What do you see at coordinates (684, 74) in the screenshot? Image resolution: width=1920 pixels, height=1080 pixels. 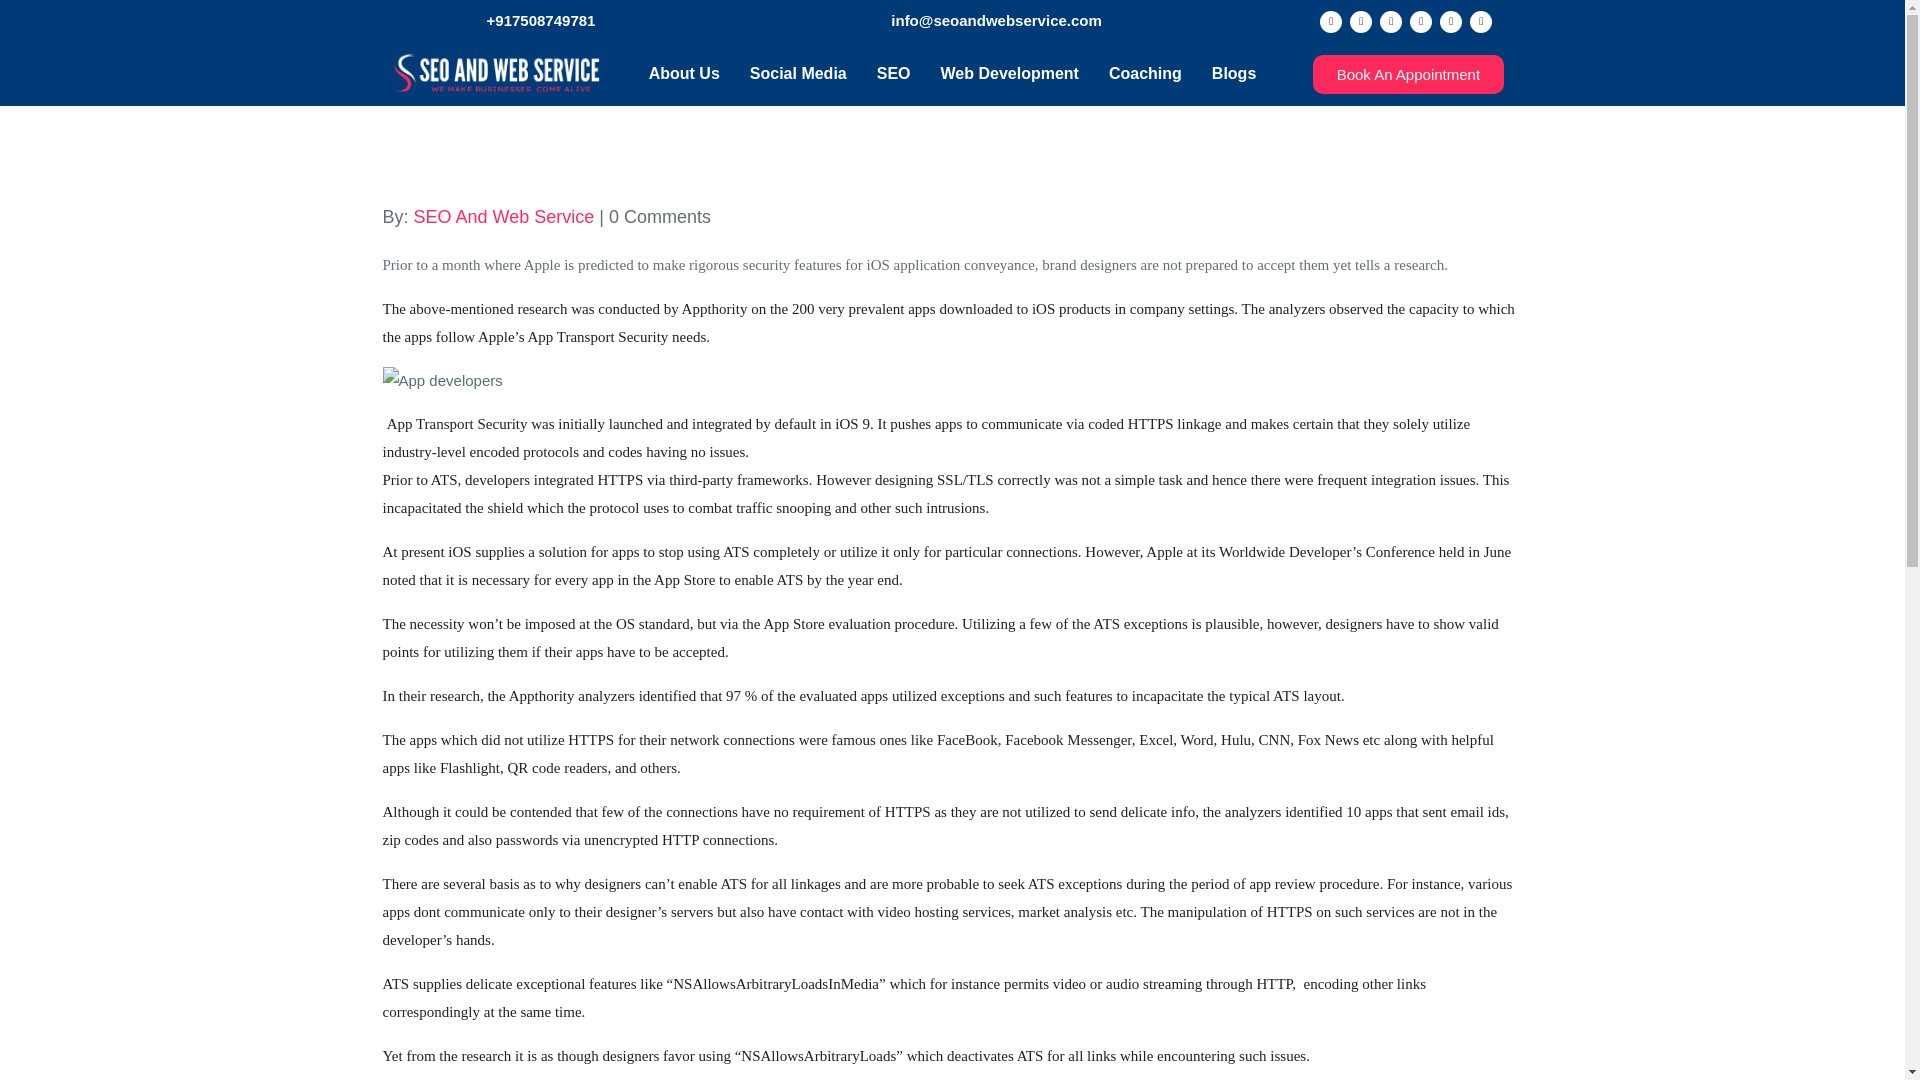 I see `About Us` at bounding box center [684, 74].